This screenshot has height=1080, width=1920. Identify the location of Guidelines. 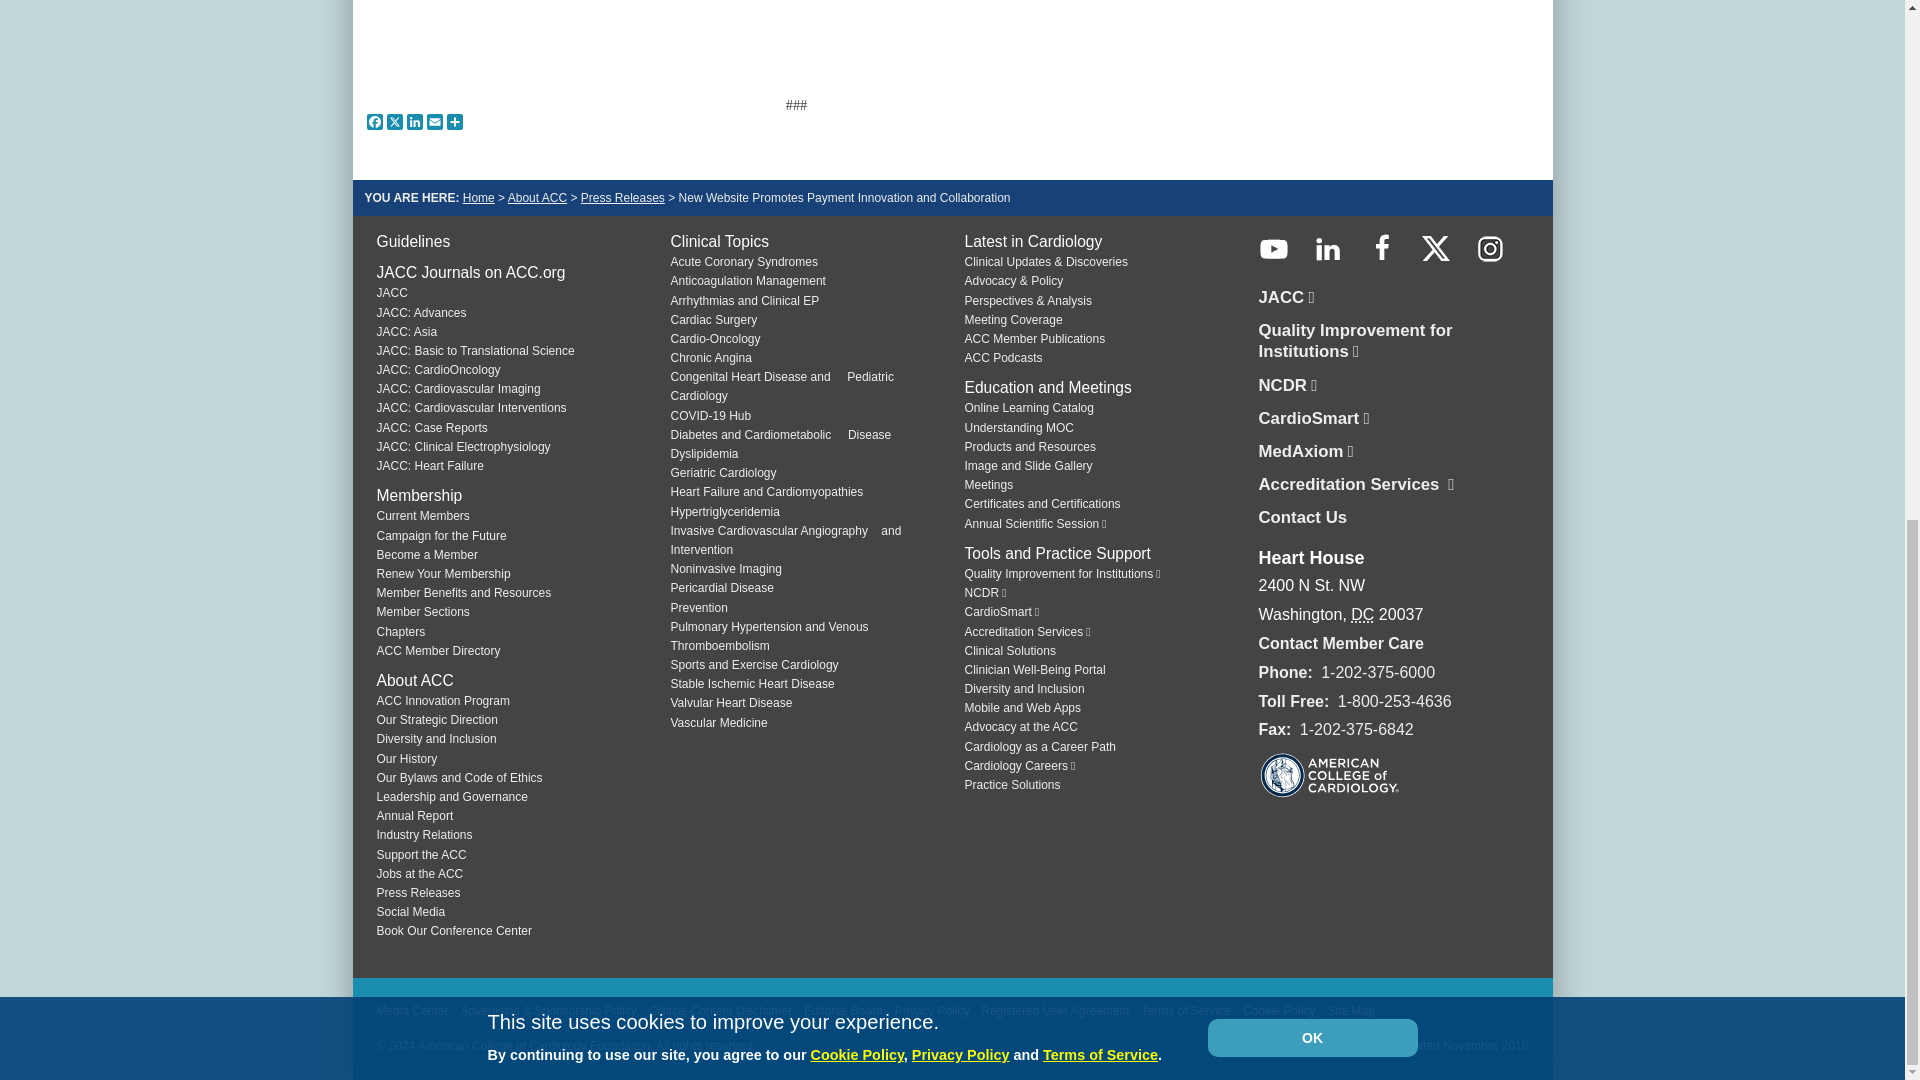
(412, 241).